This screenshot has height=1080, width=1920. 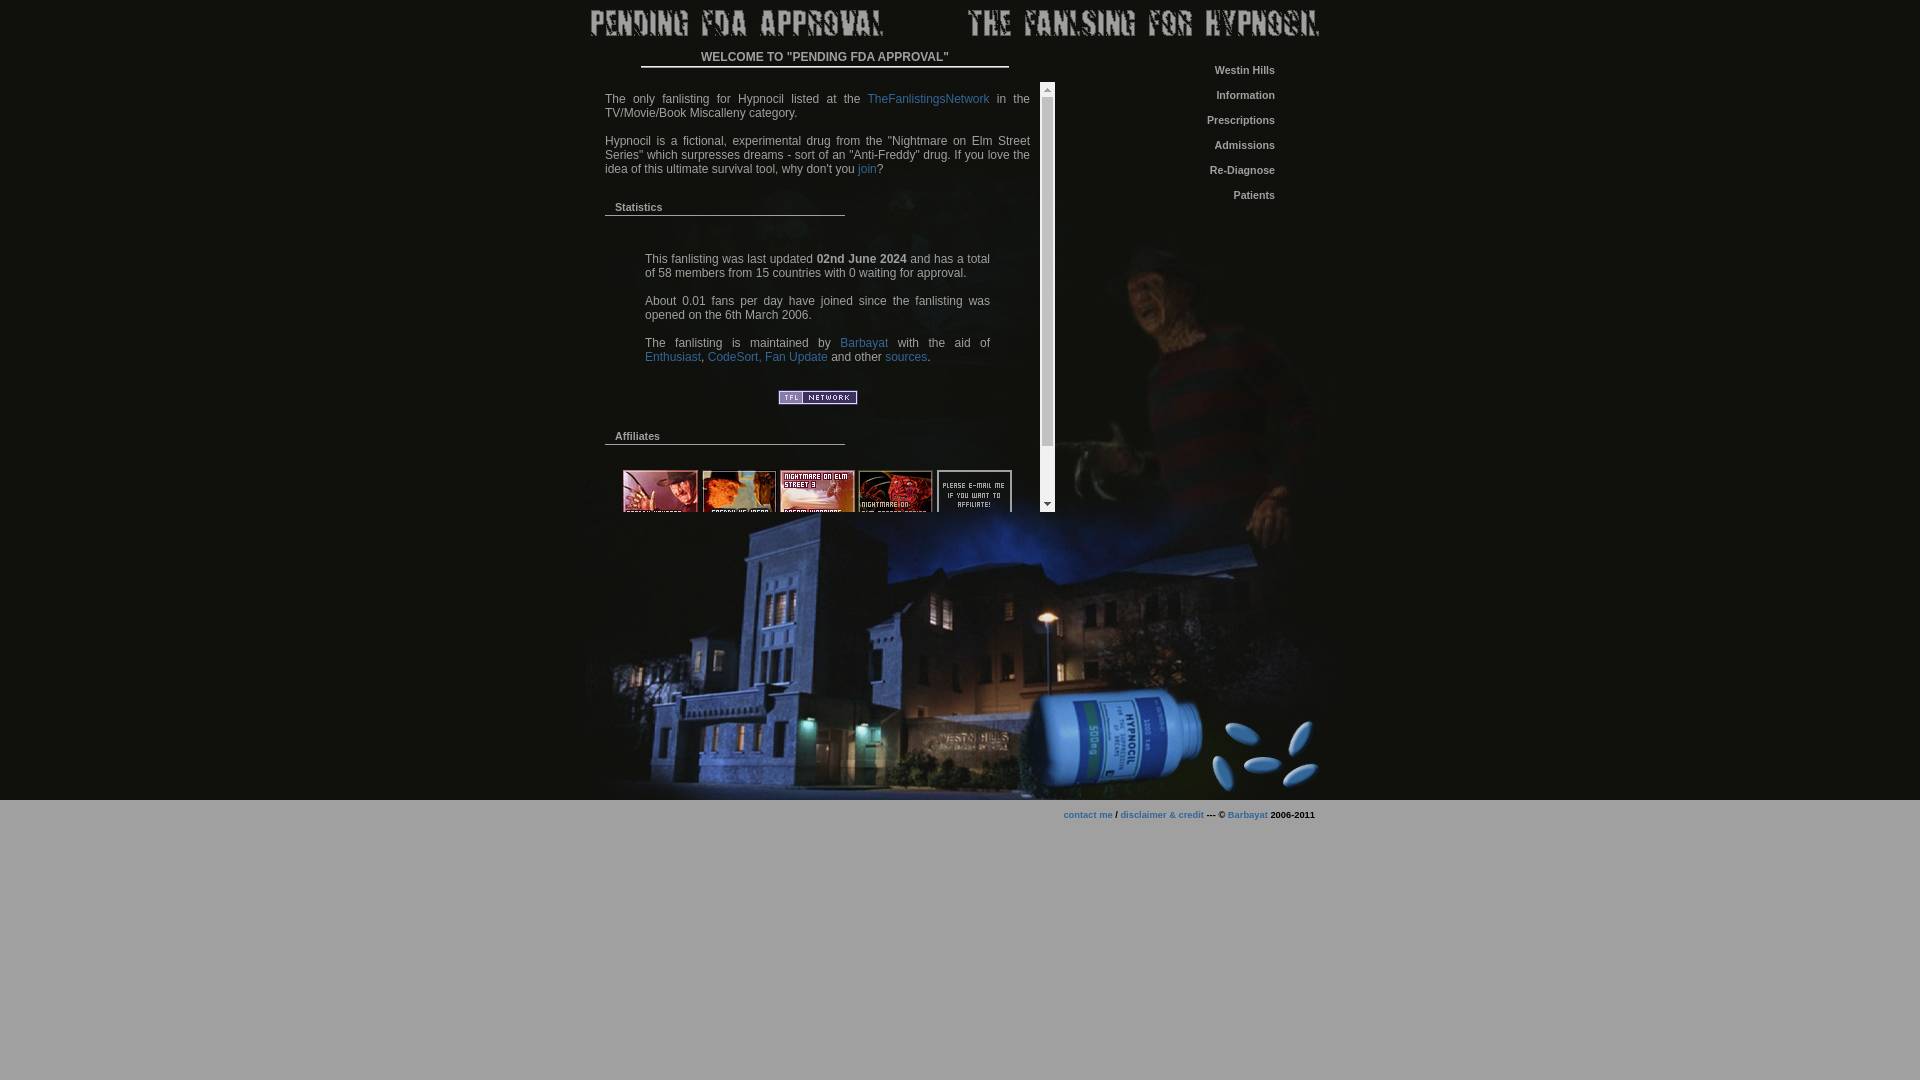 I want to click on Westin Hills, so click(x=1200, y=70).